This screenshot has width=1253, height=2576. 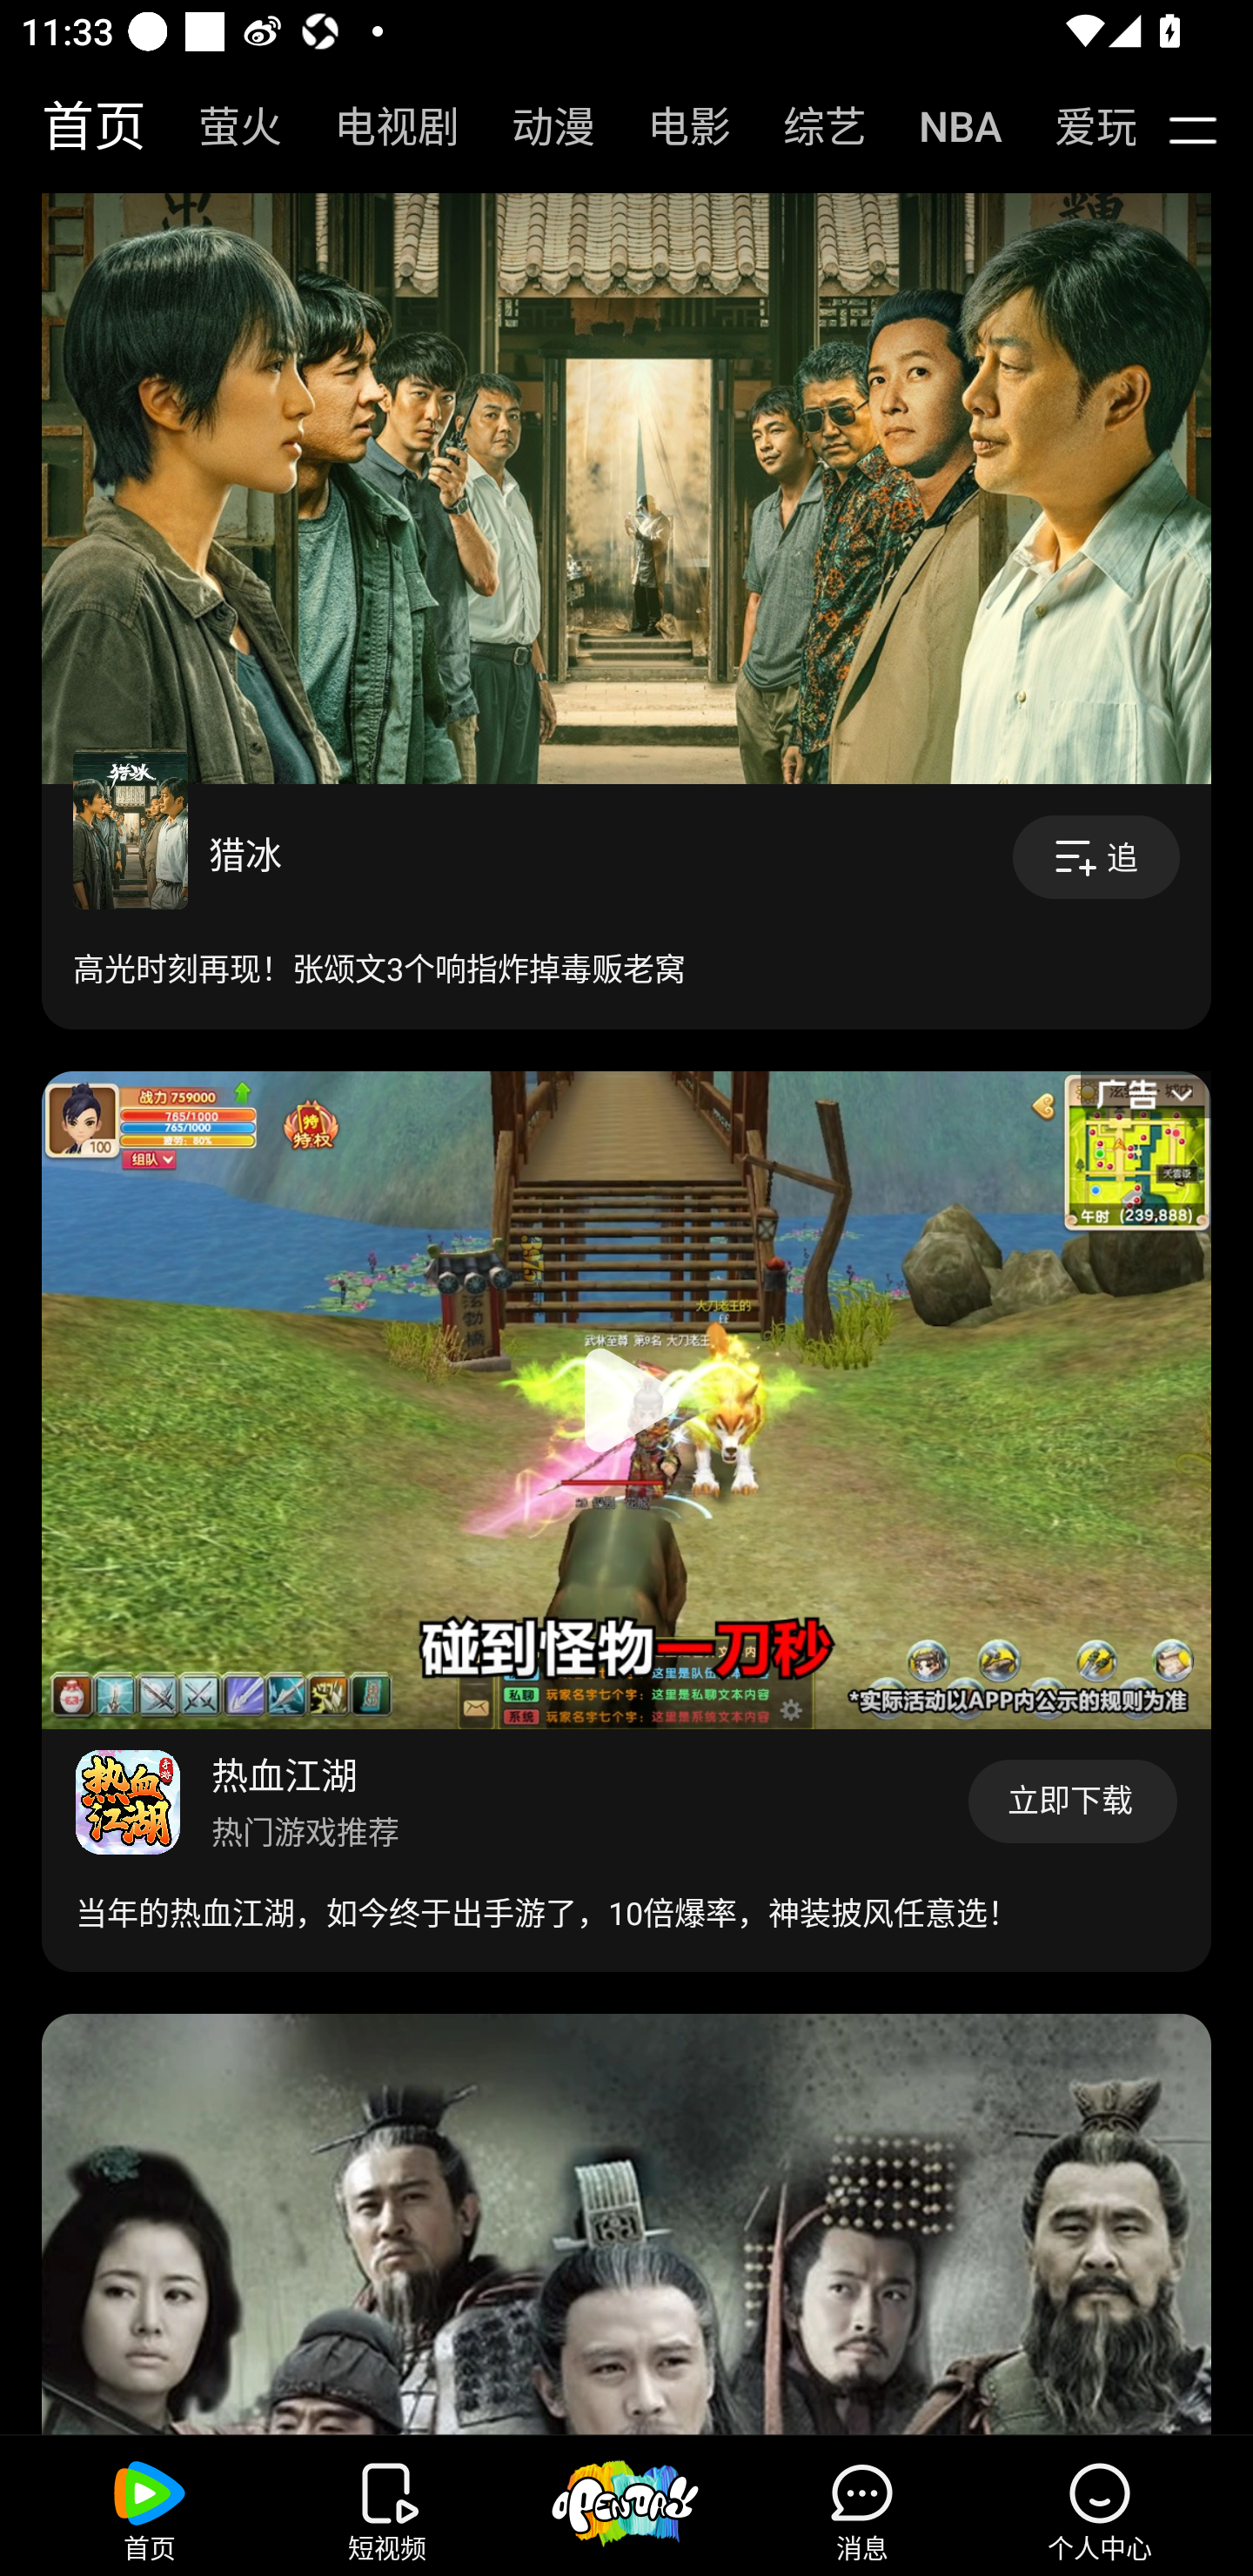 I want to click on 热门游戏推荐, so click(x=305, y=1831).